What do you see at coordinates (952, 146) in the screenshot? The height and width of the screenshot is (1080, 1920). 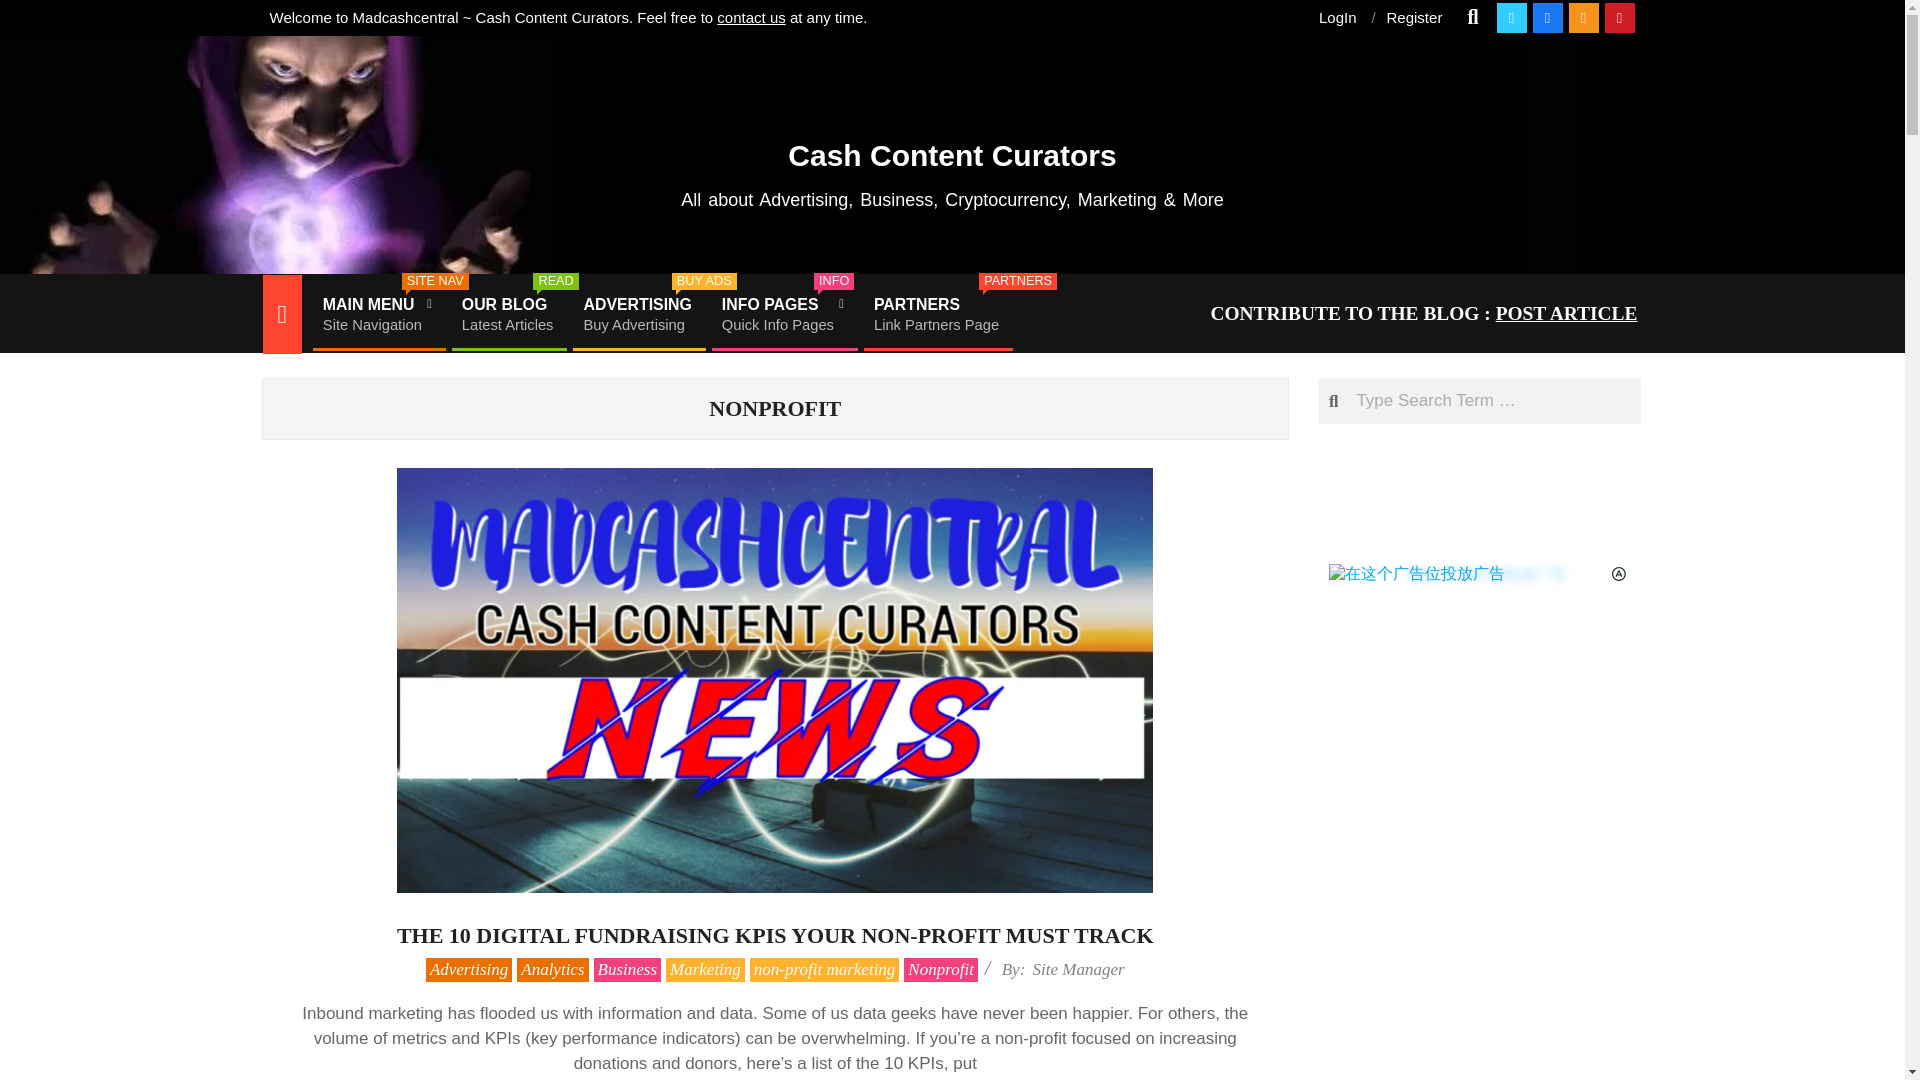 I see `Register` at bounding box center [952, 146].